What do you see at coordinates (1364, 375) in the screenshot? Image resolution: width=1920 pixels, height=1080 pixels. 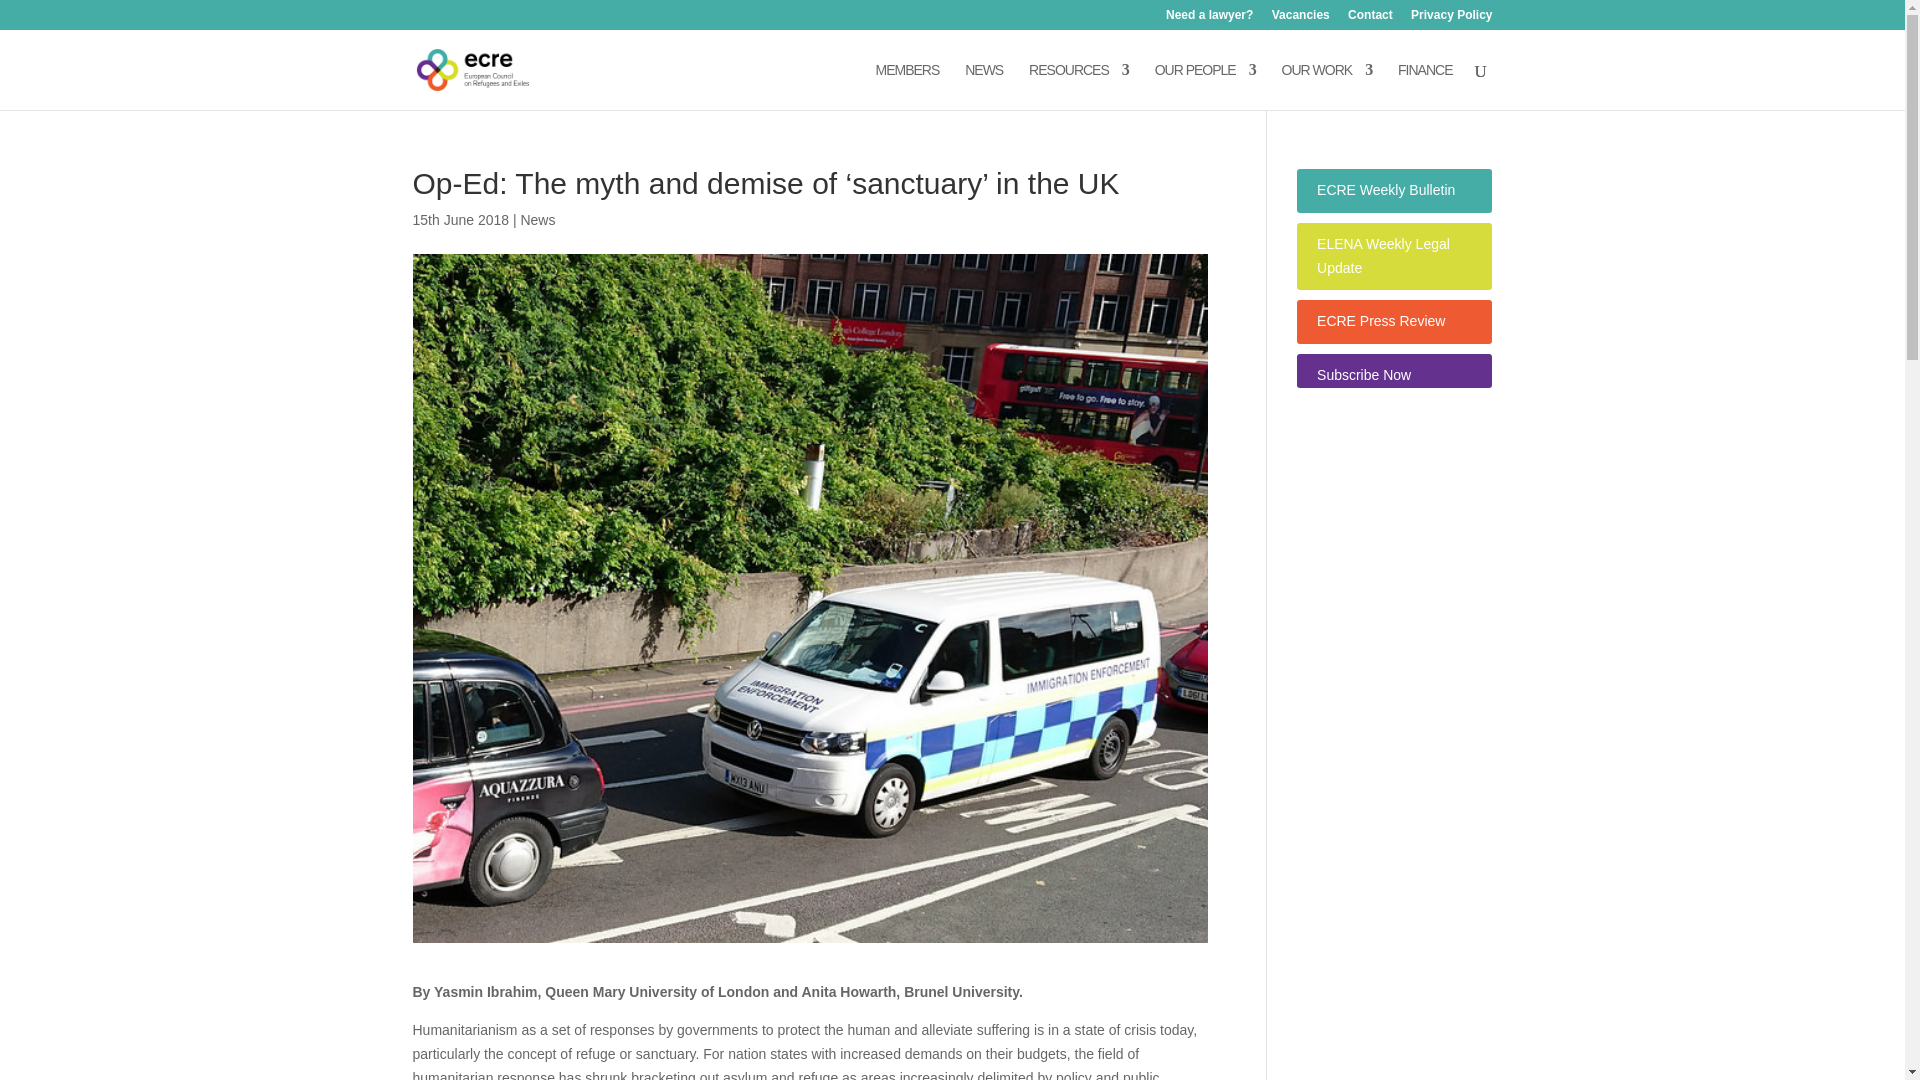 I see `Subscribe Now` at bounding box center [1364, 375].